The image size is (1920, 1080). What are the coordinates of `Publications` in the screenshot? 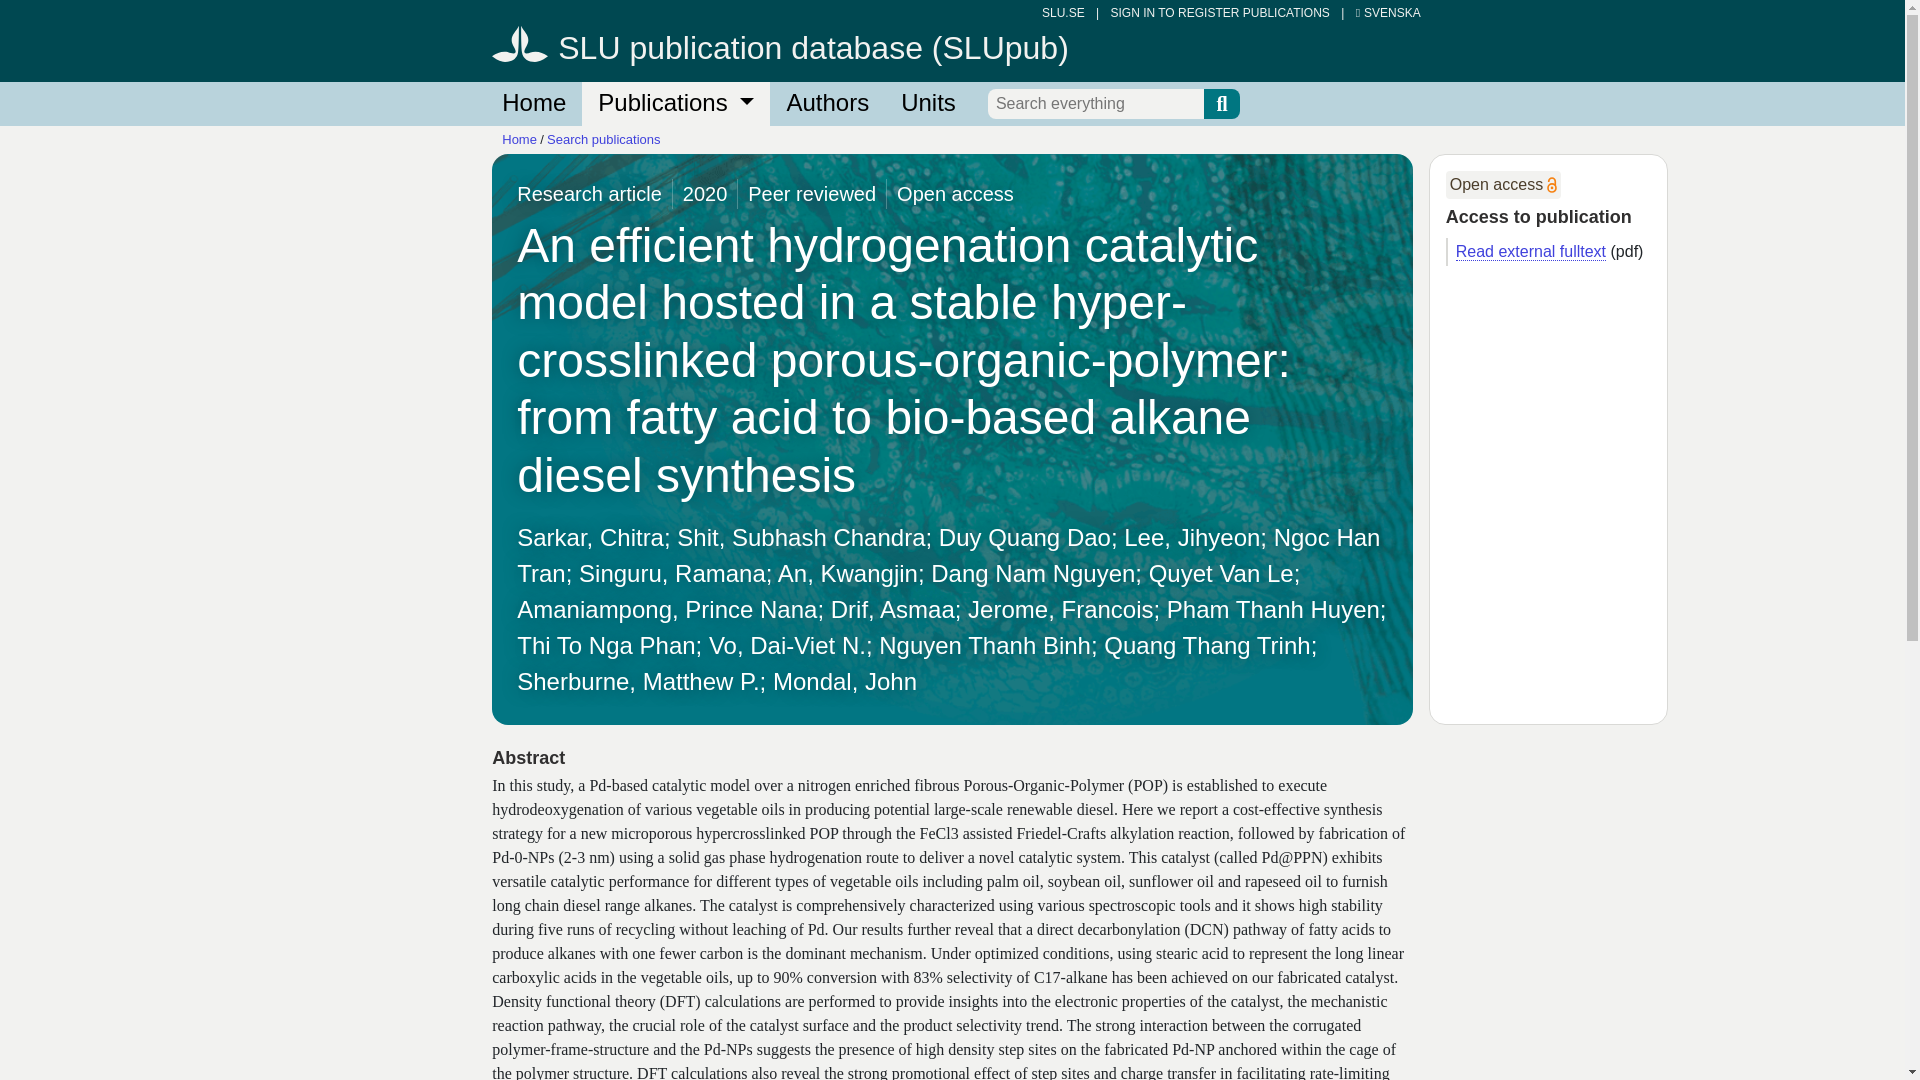 It's located at (675, 104).